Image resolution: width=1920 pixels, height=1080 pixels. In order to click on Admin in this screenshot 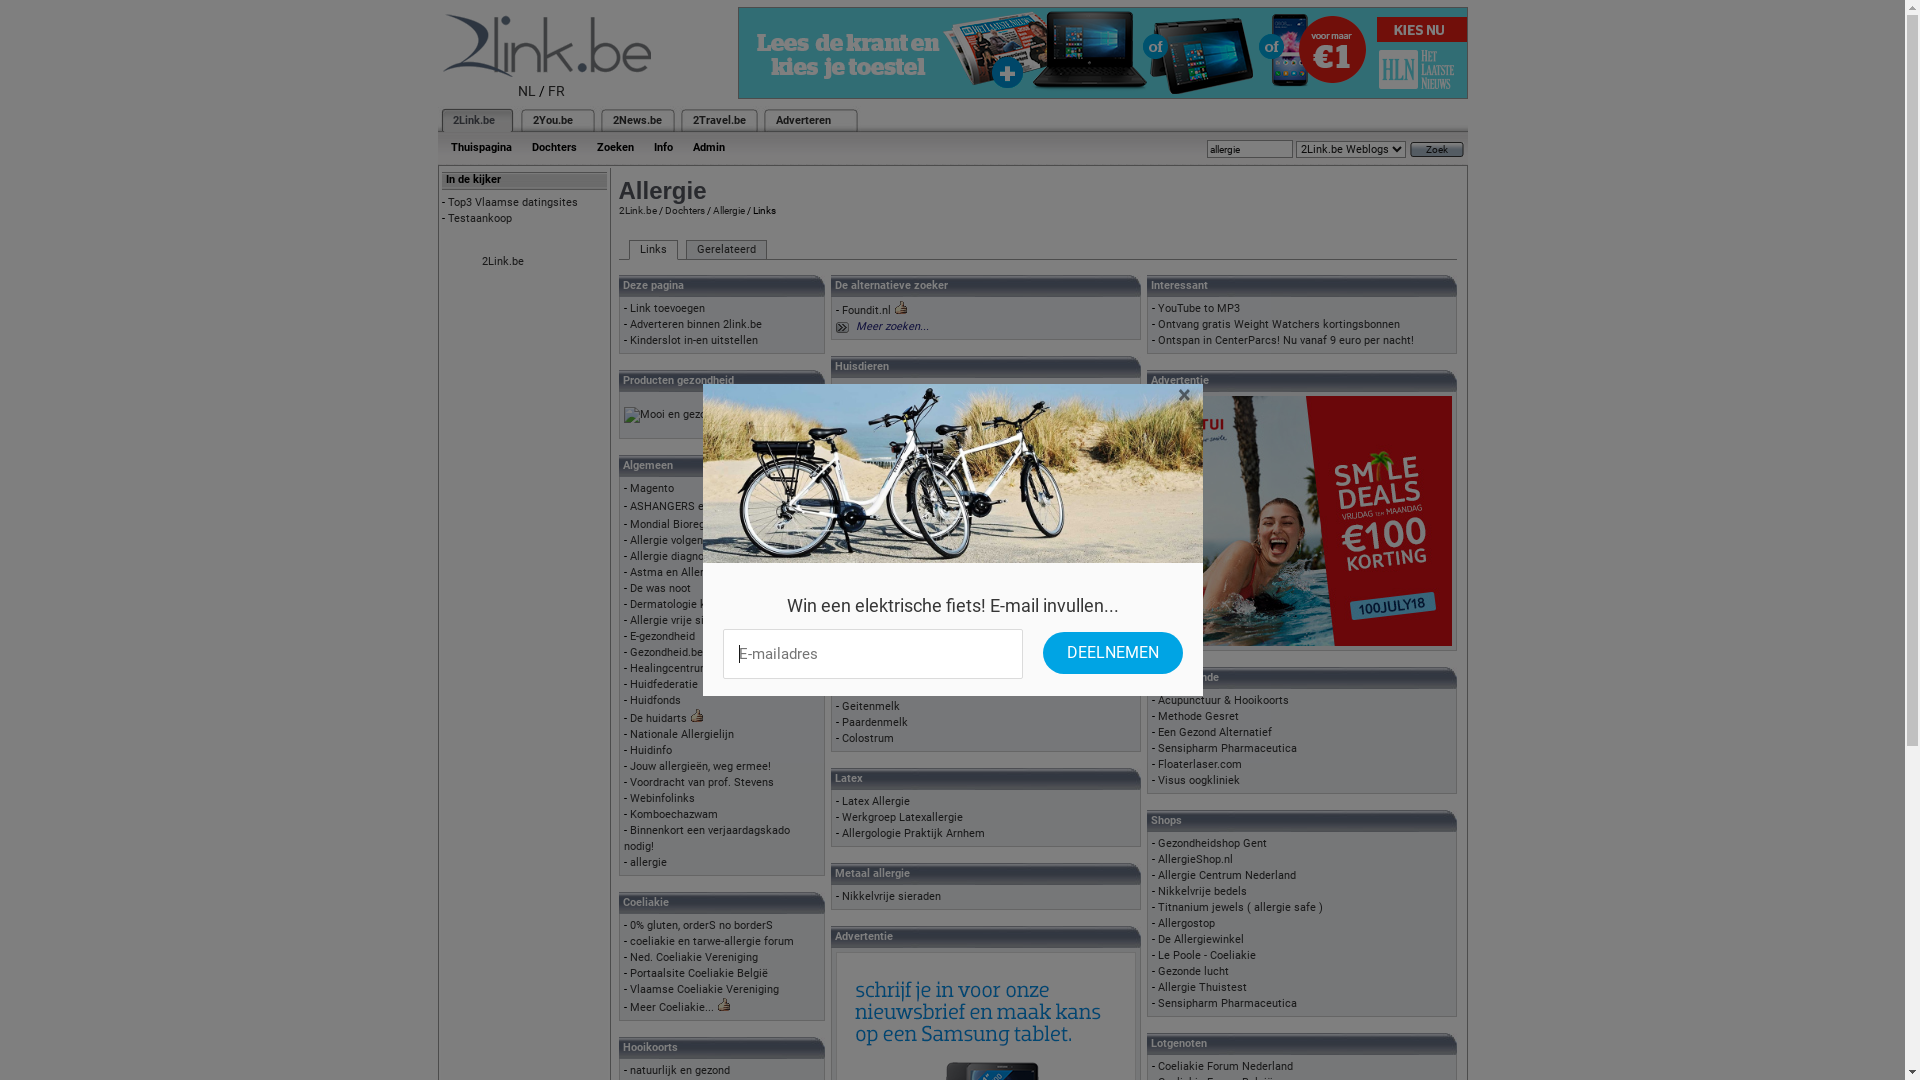, I will do `click(708, 148)`.